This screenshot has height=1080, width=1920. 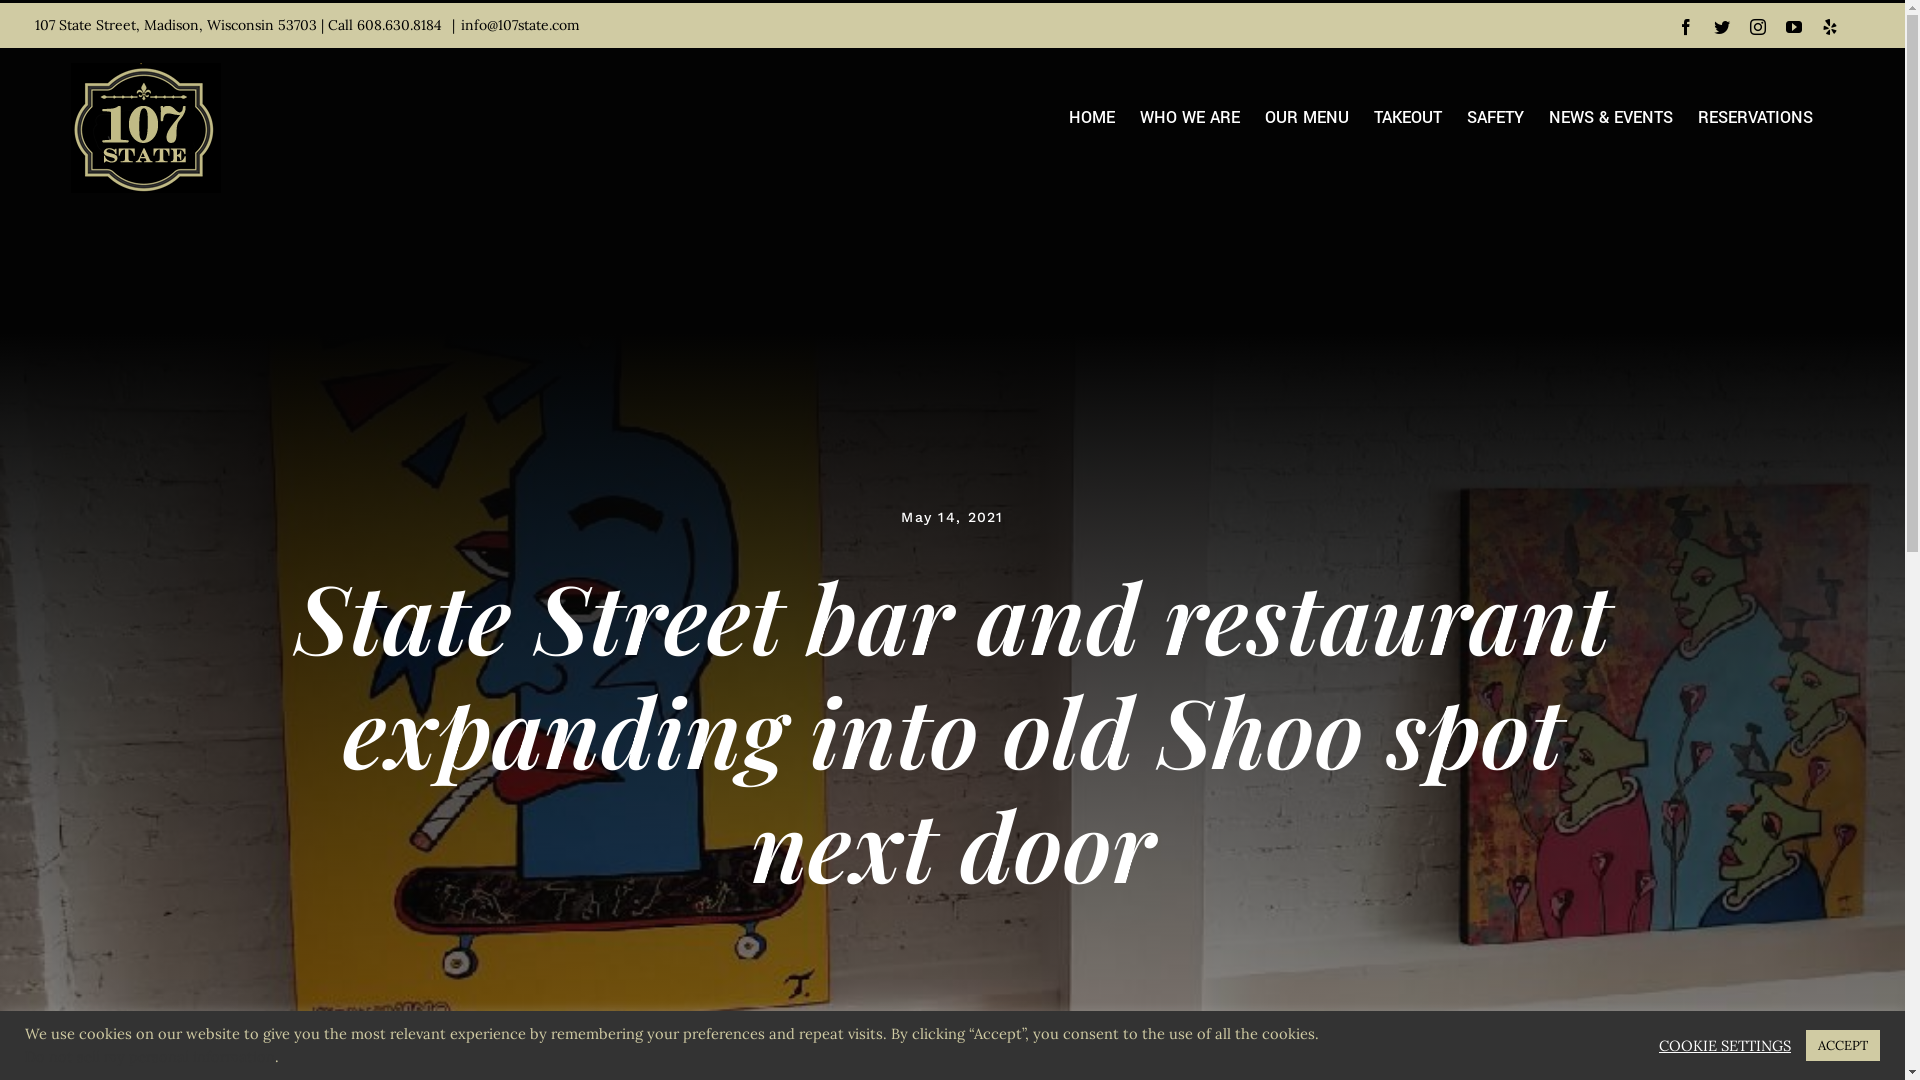 What do you see at coordinates (1758, 26) in the screenshot?
I see `Instagram` at bounding box center [1758, 26].